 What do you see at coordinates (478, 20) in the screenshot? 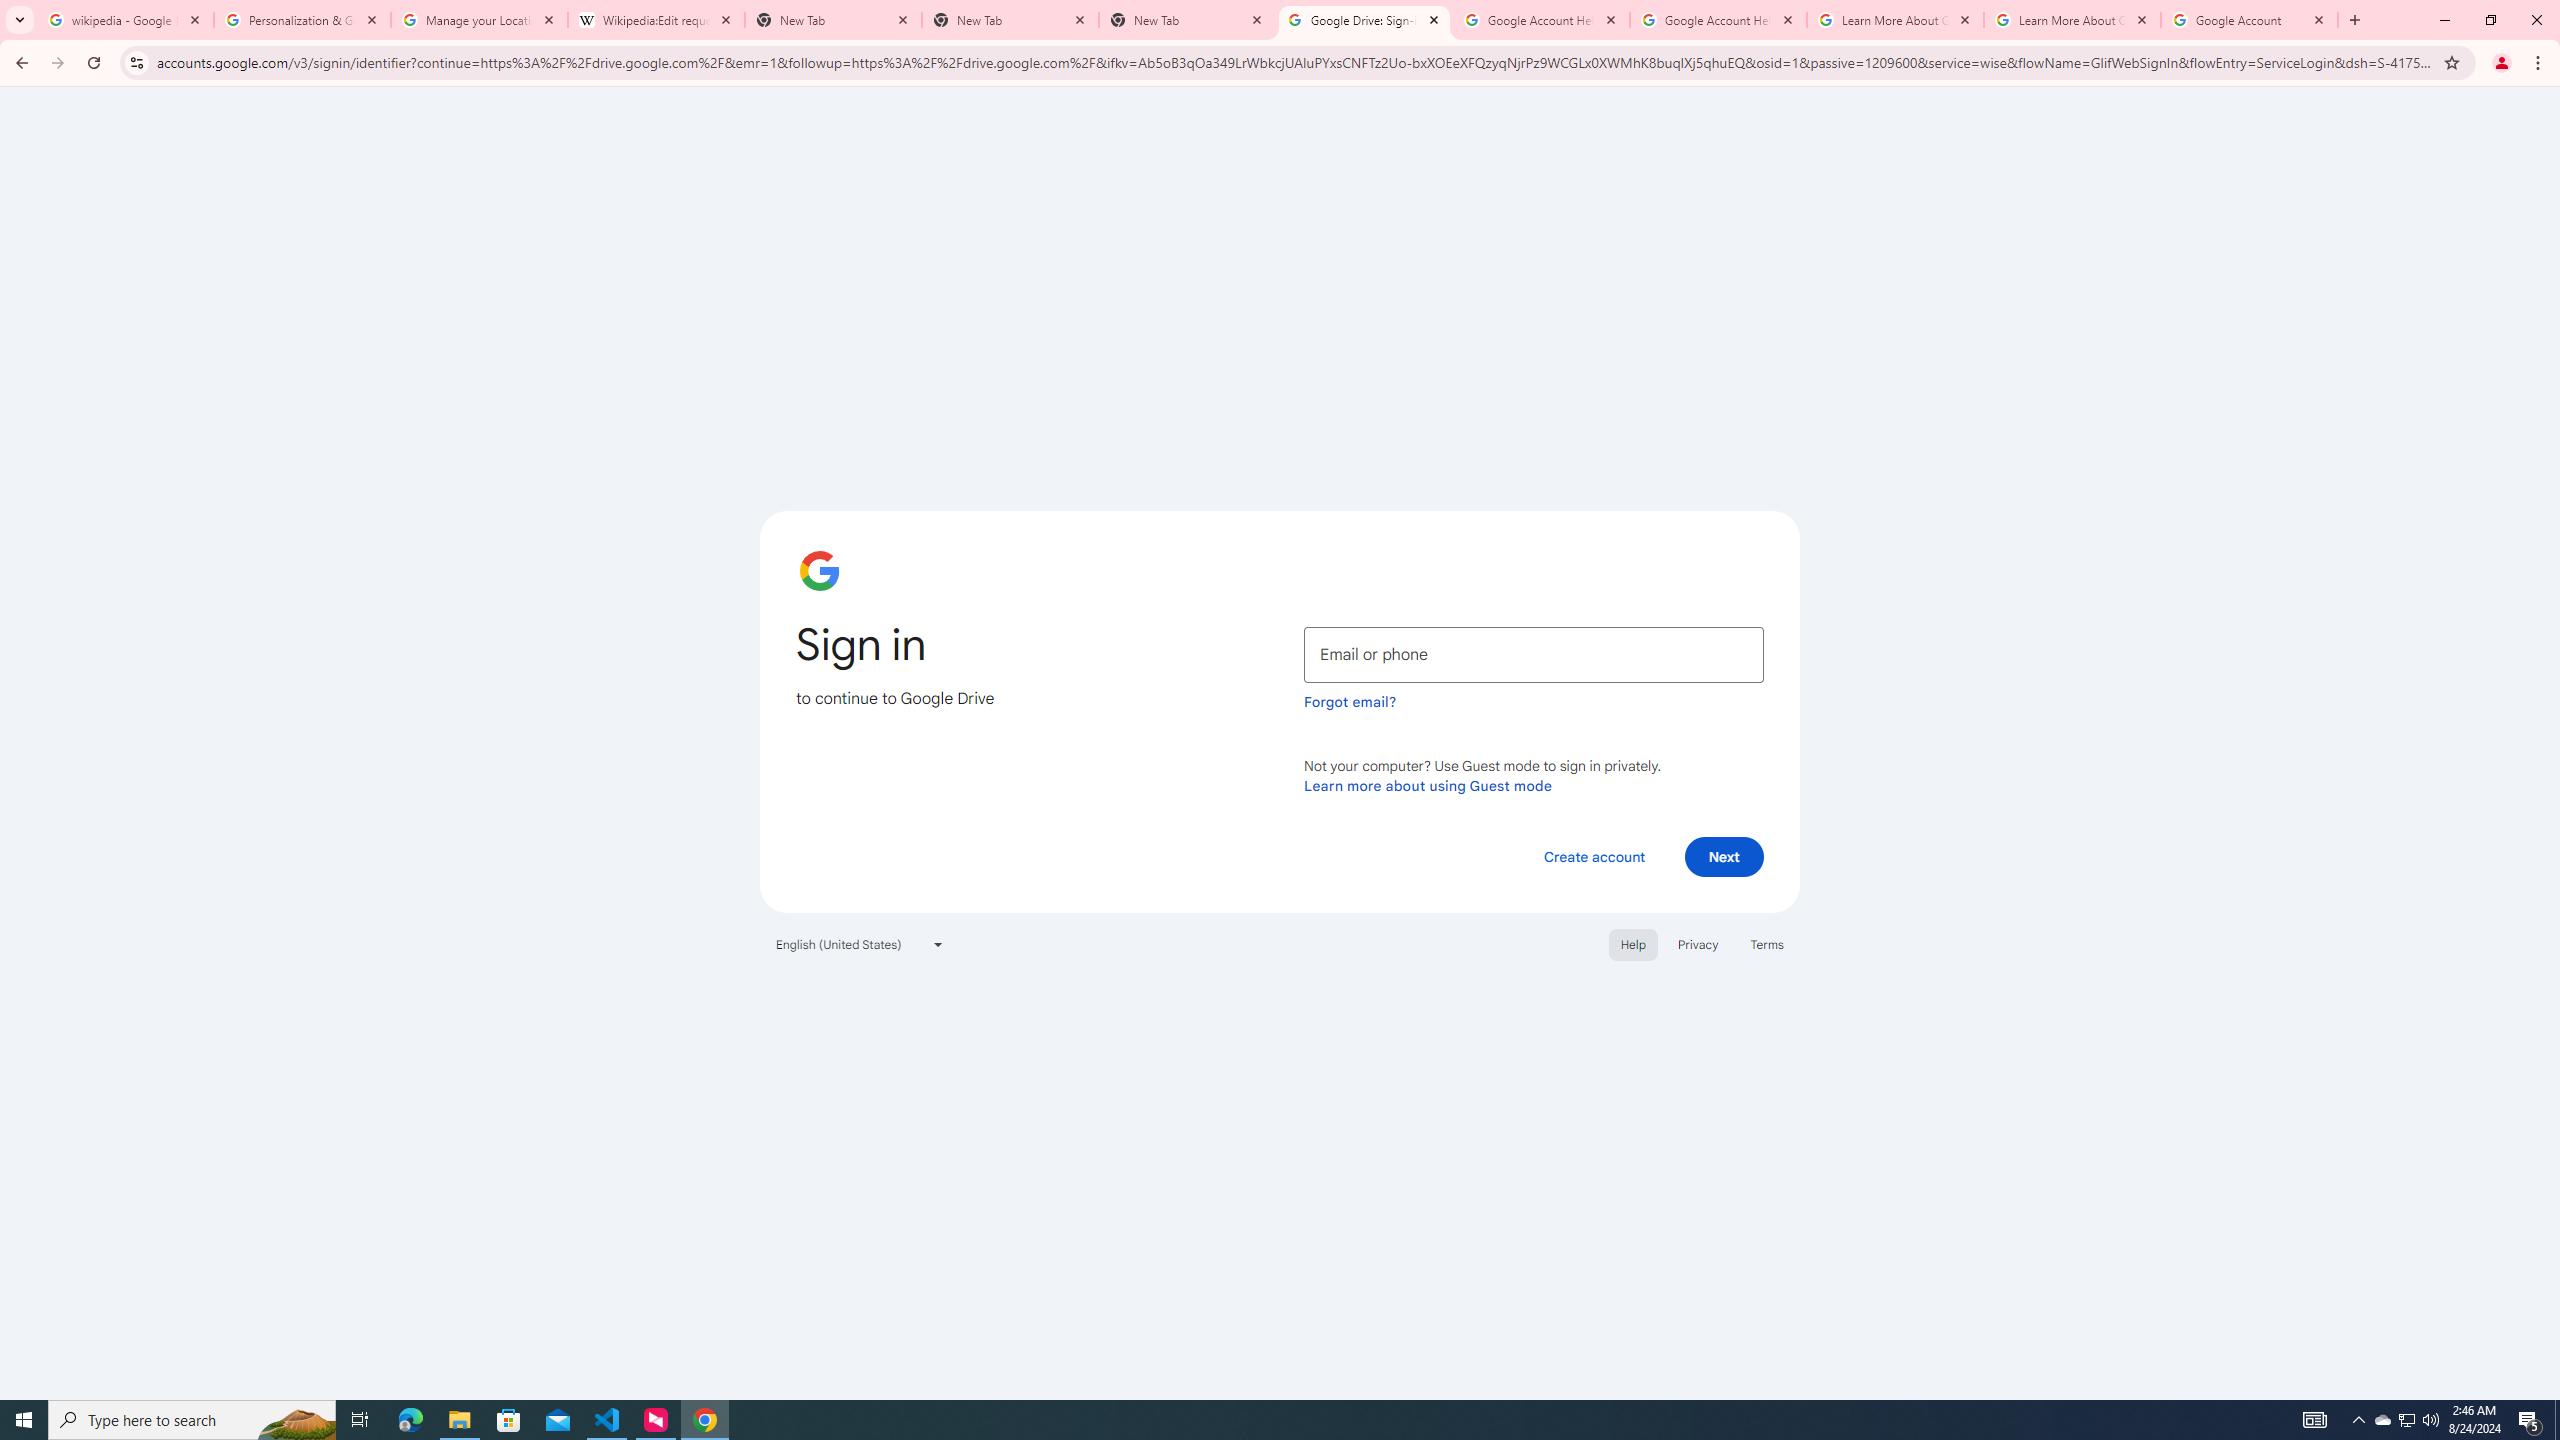
I see `Manage your Location History - Google Search Help` at bounding box center [478, 20].